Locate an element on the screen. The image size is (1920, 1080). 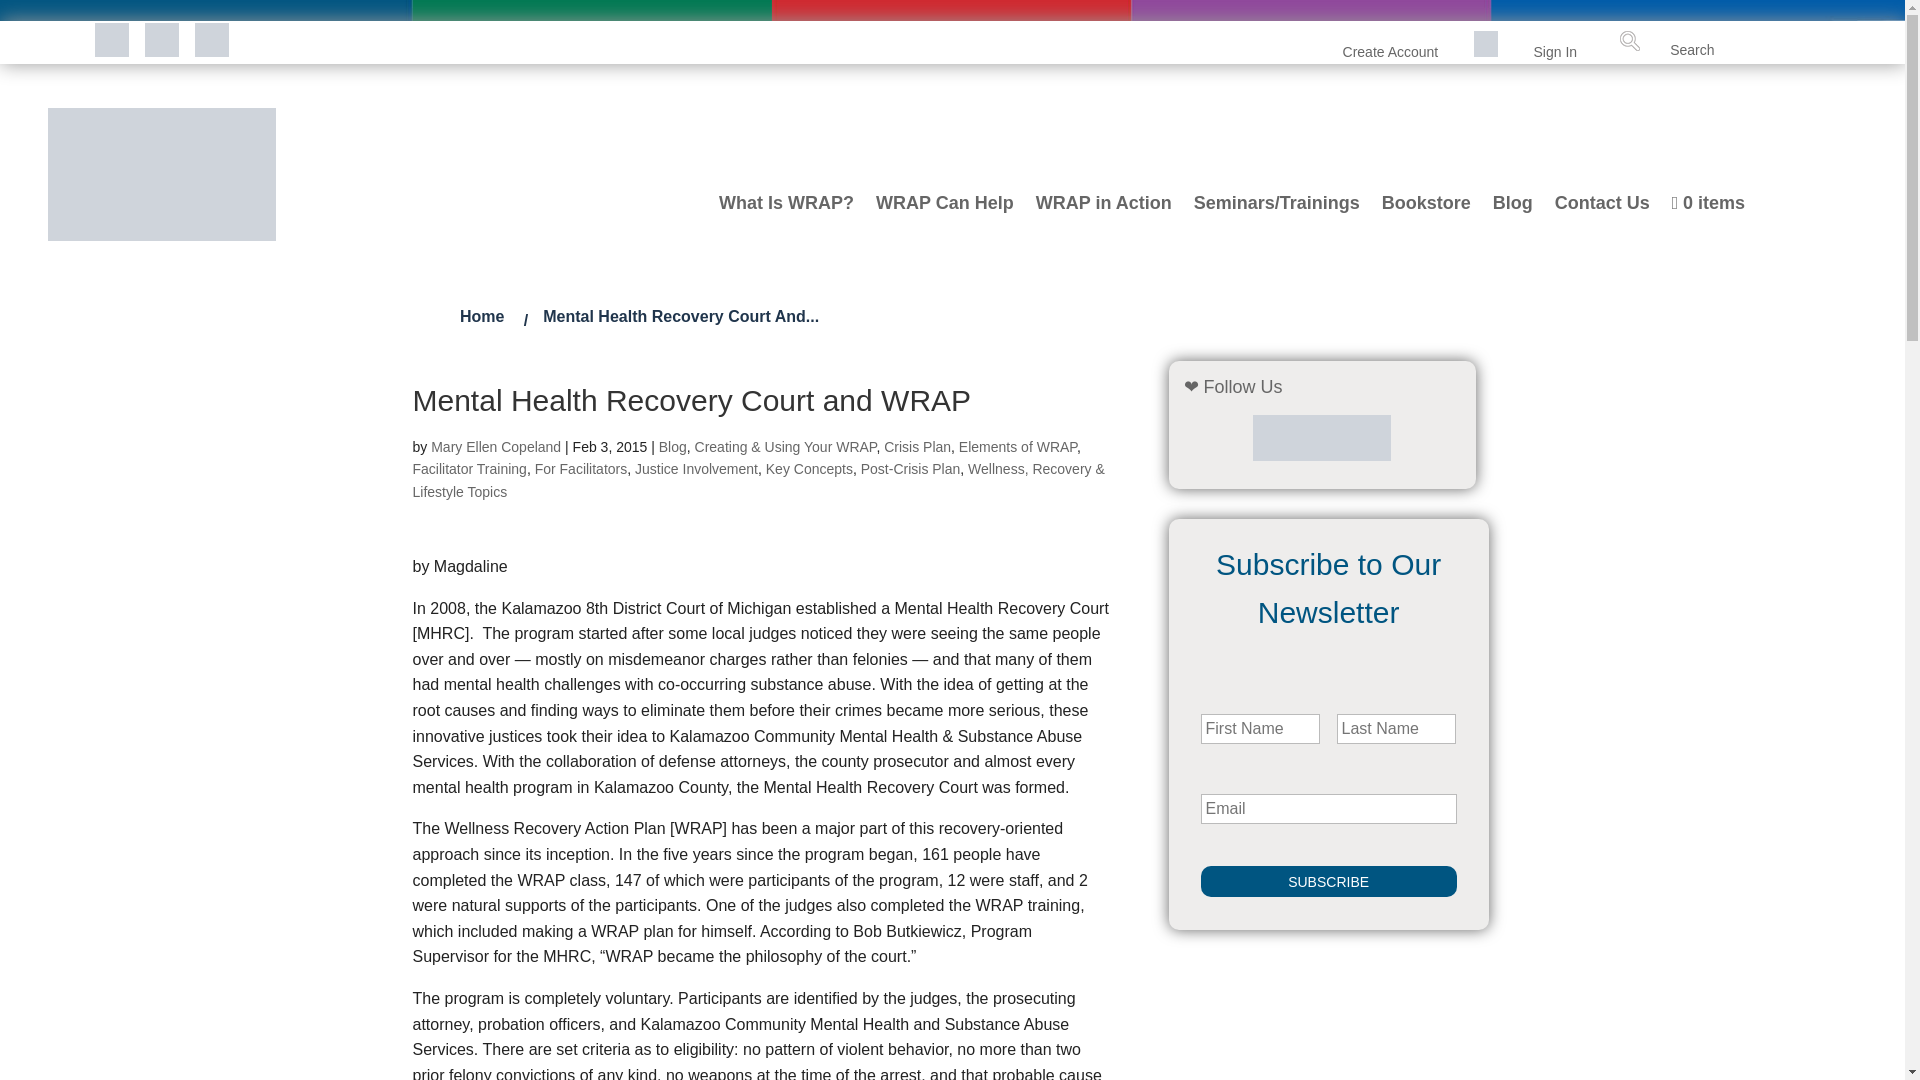
WRAP Can Help is located at coordinates (944, 220).